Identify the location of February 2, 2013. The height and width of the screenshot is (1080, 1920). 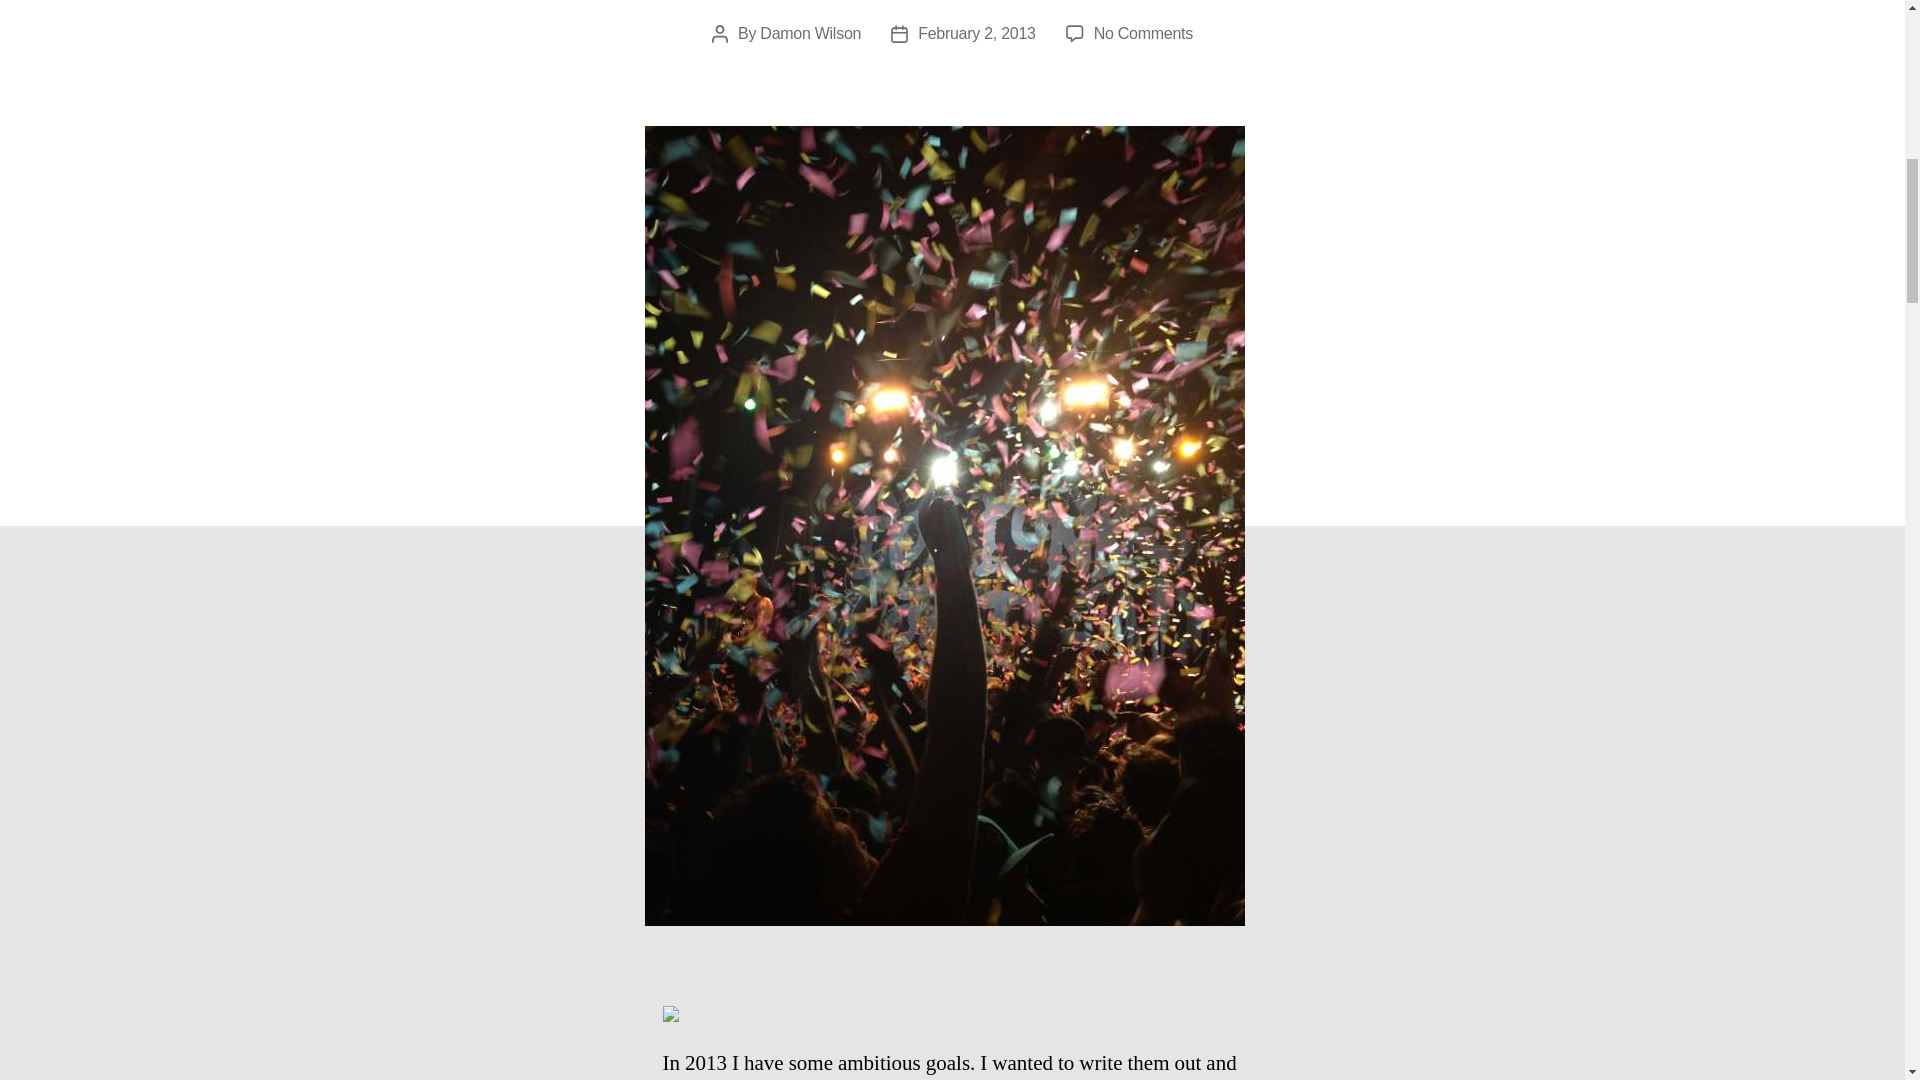
(810, 33).